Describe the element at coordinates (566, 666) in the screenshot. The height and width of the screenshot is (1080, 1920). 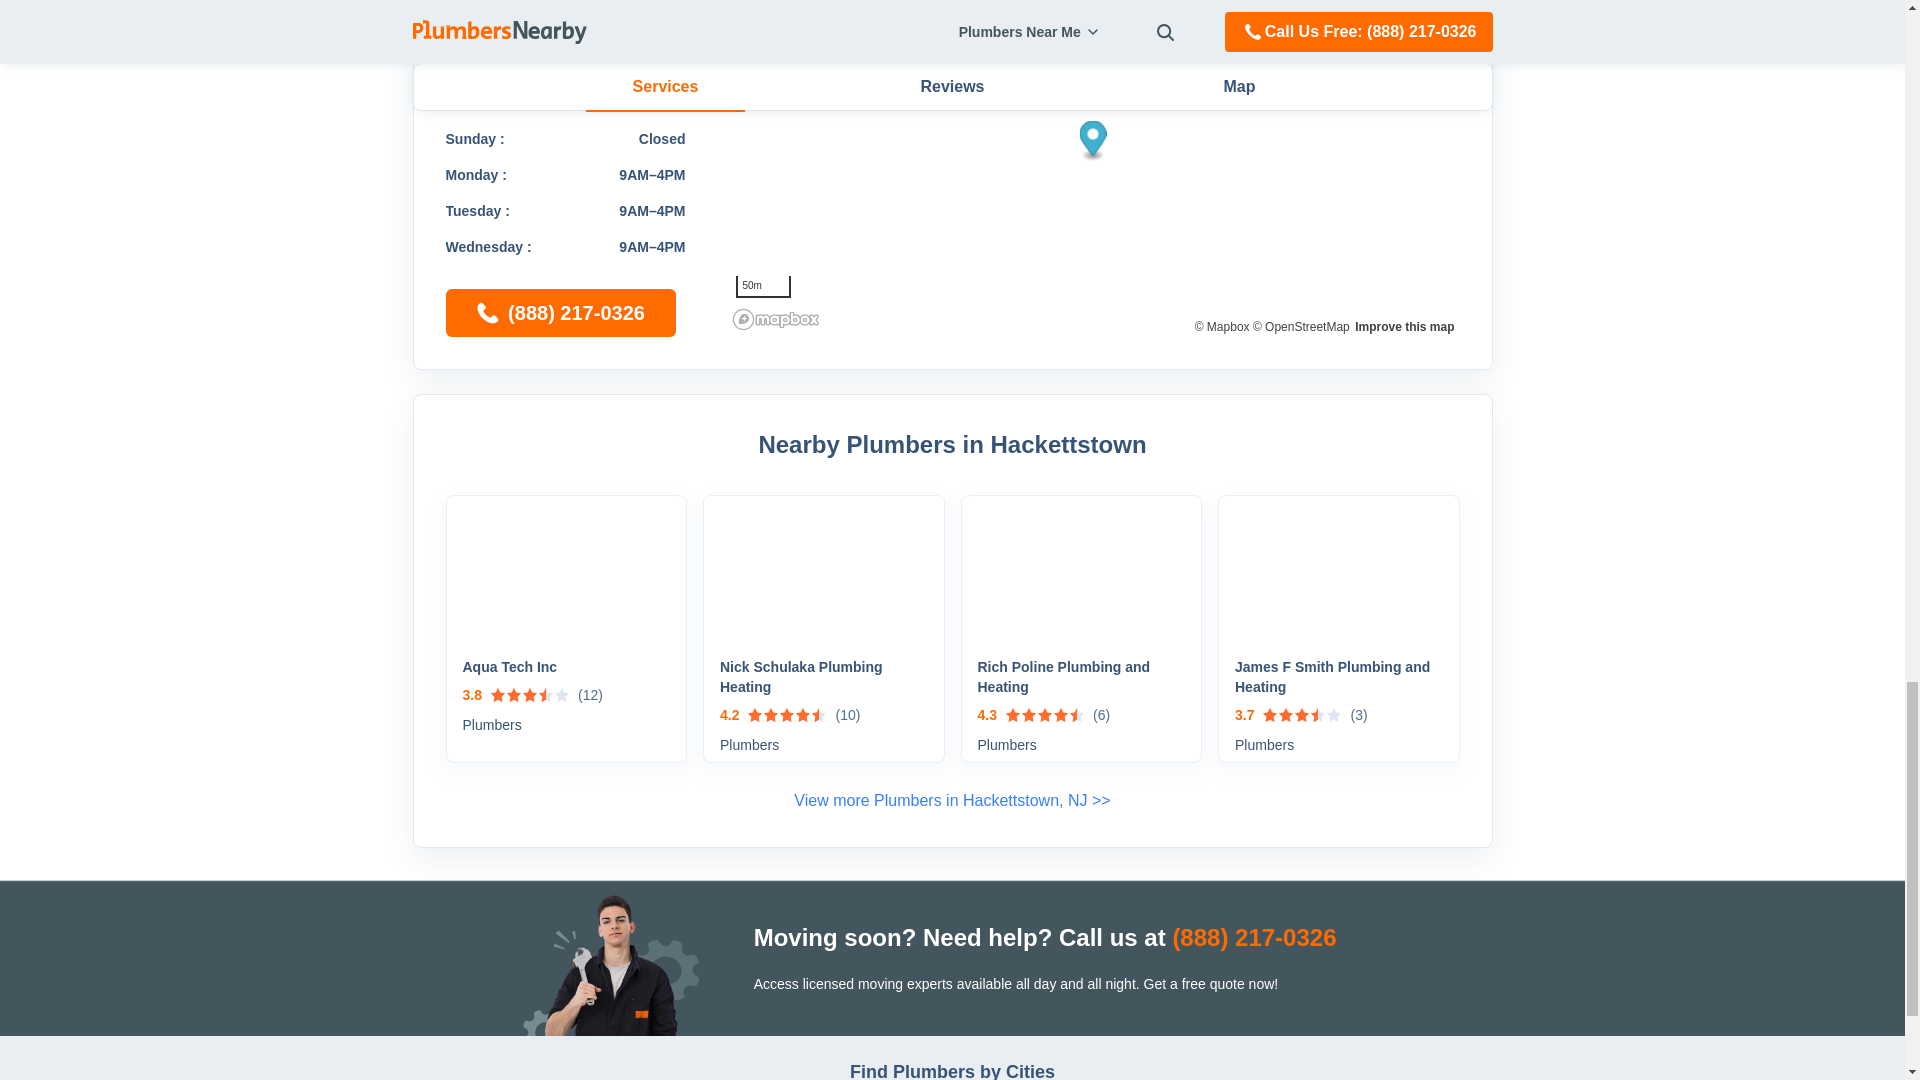
I see `Aqua Tech Inc` at that location.